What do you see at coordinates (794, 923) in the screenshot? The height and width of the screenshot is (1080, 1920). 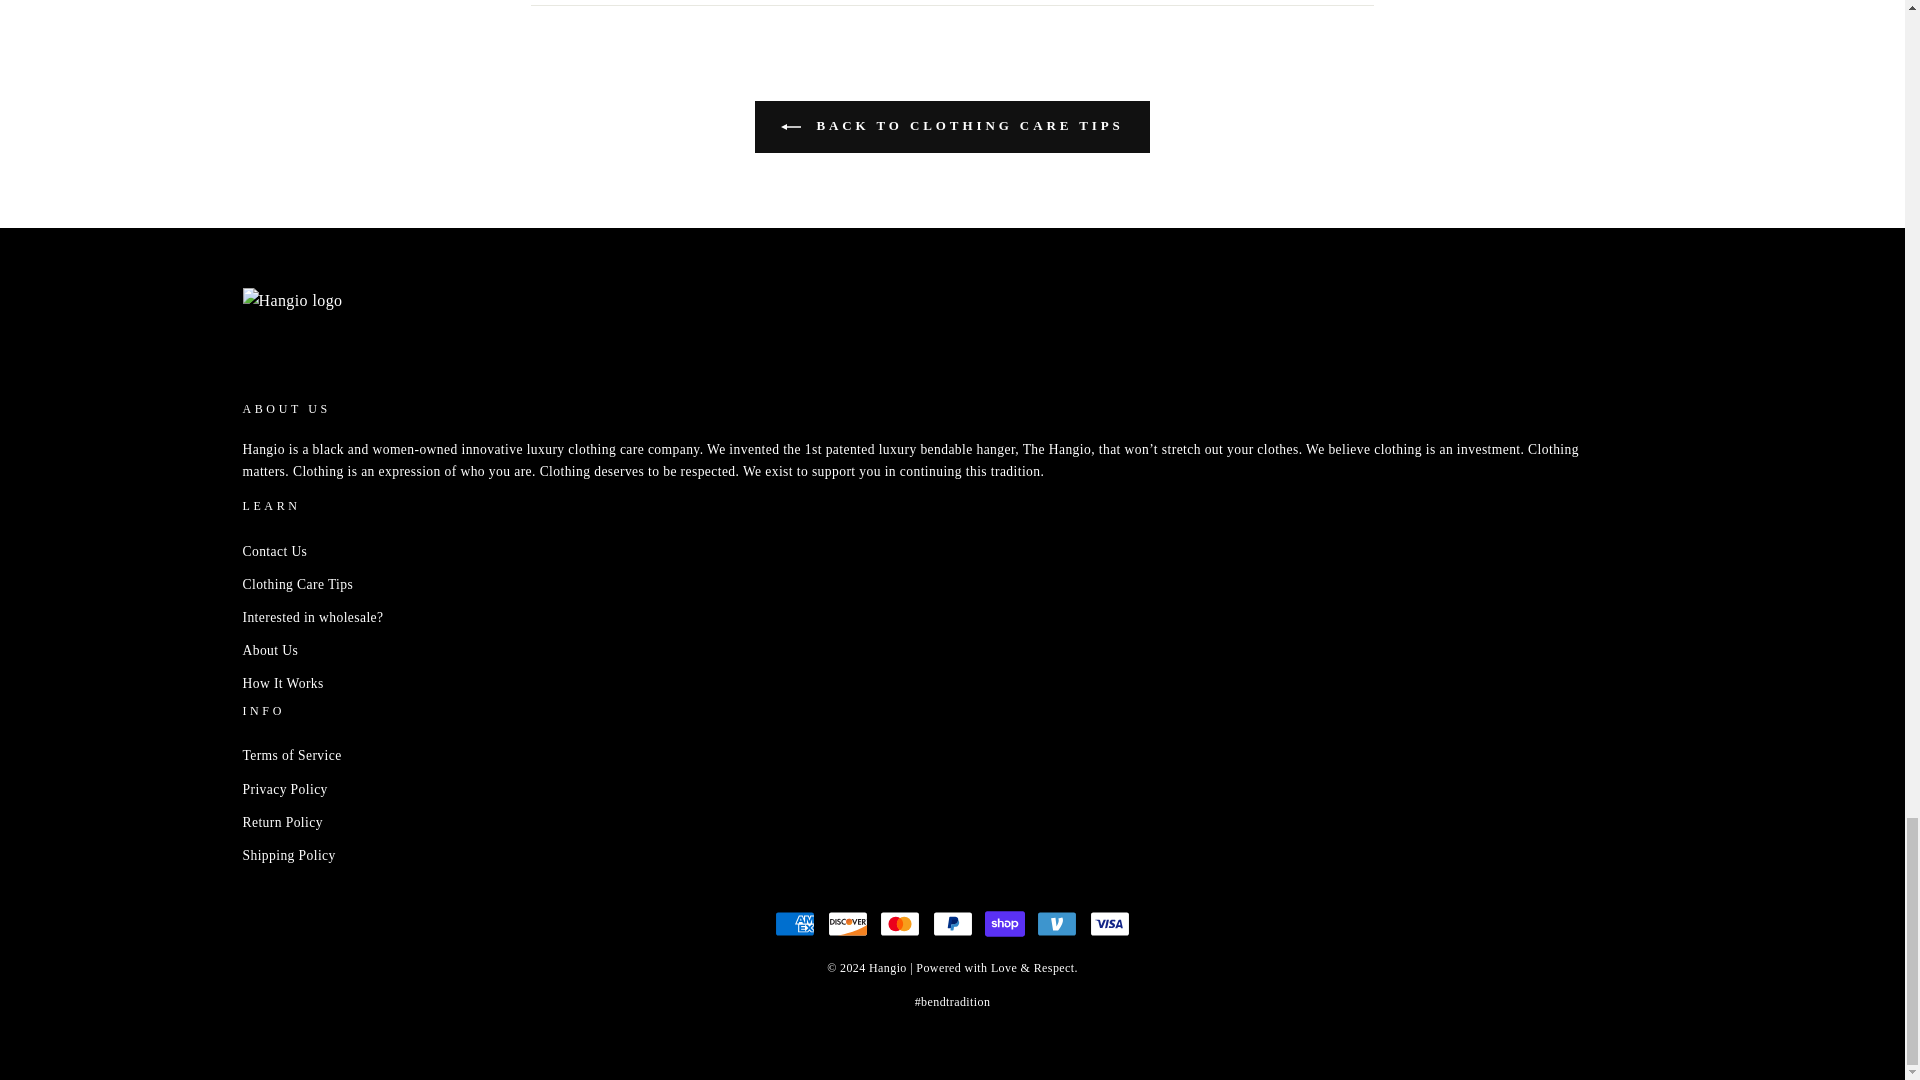 I see `American Express` at bounding box center [794, 923].